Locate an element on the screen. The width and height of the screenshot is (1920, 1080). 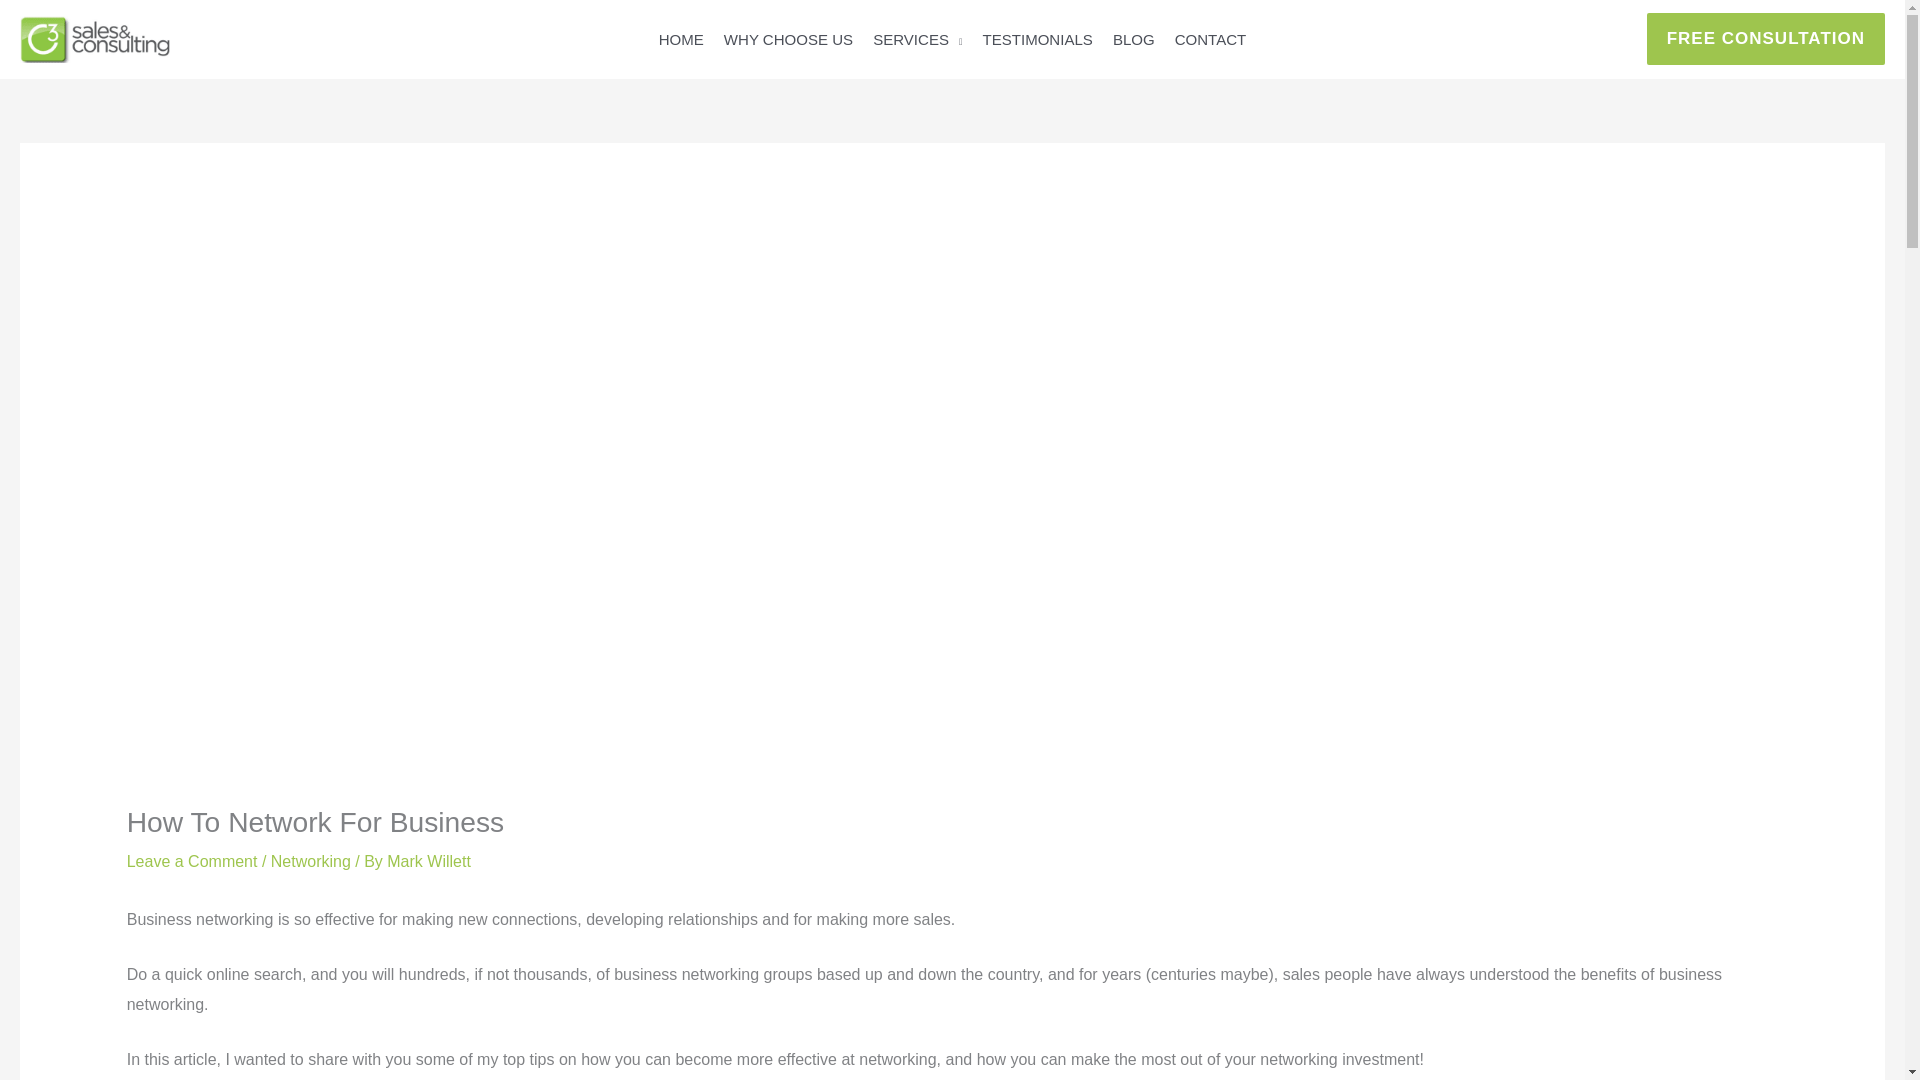
Mark Willett is located at coordinates (428, 862).